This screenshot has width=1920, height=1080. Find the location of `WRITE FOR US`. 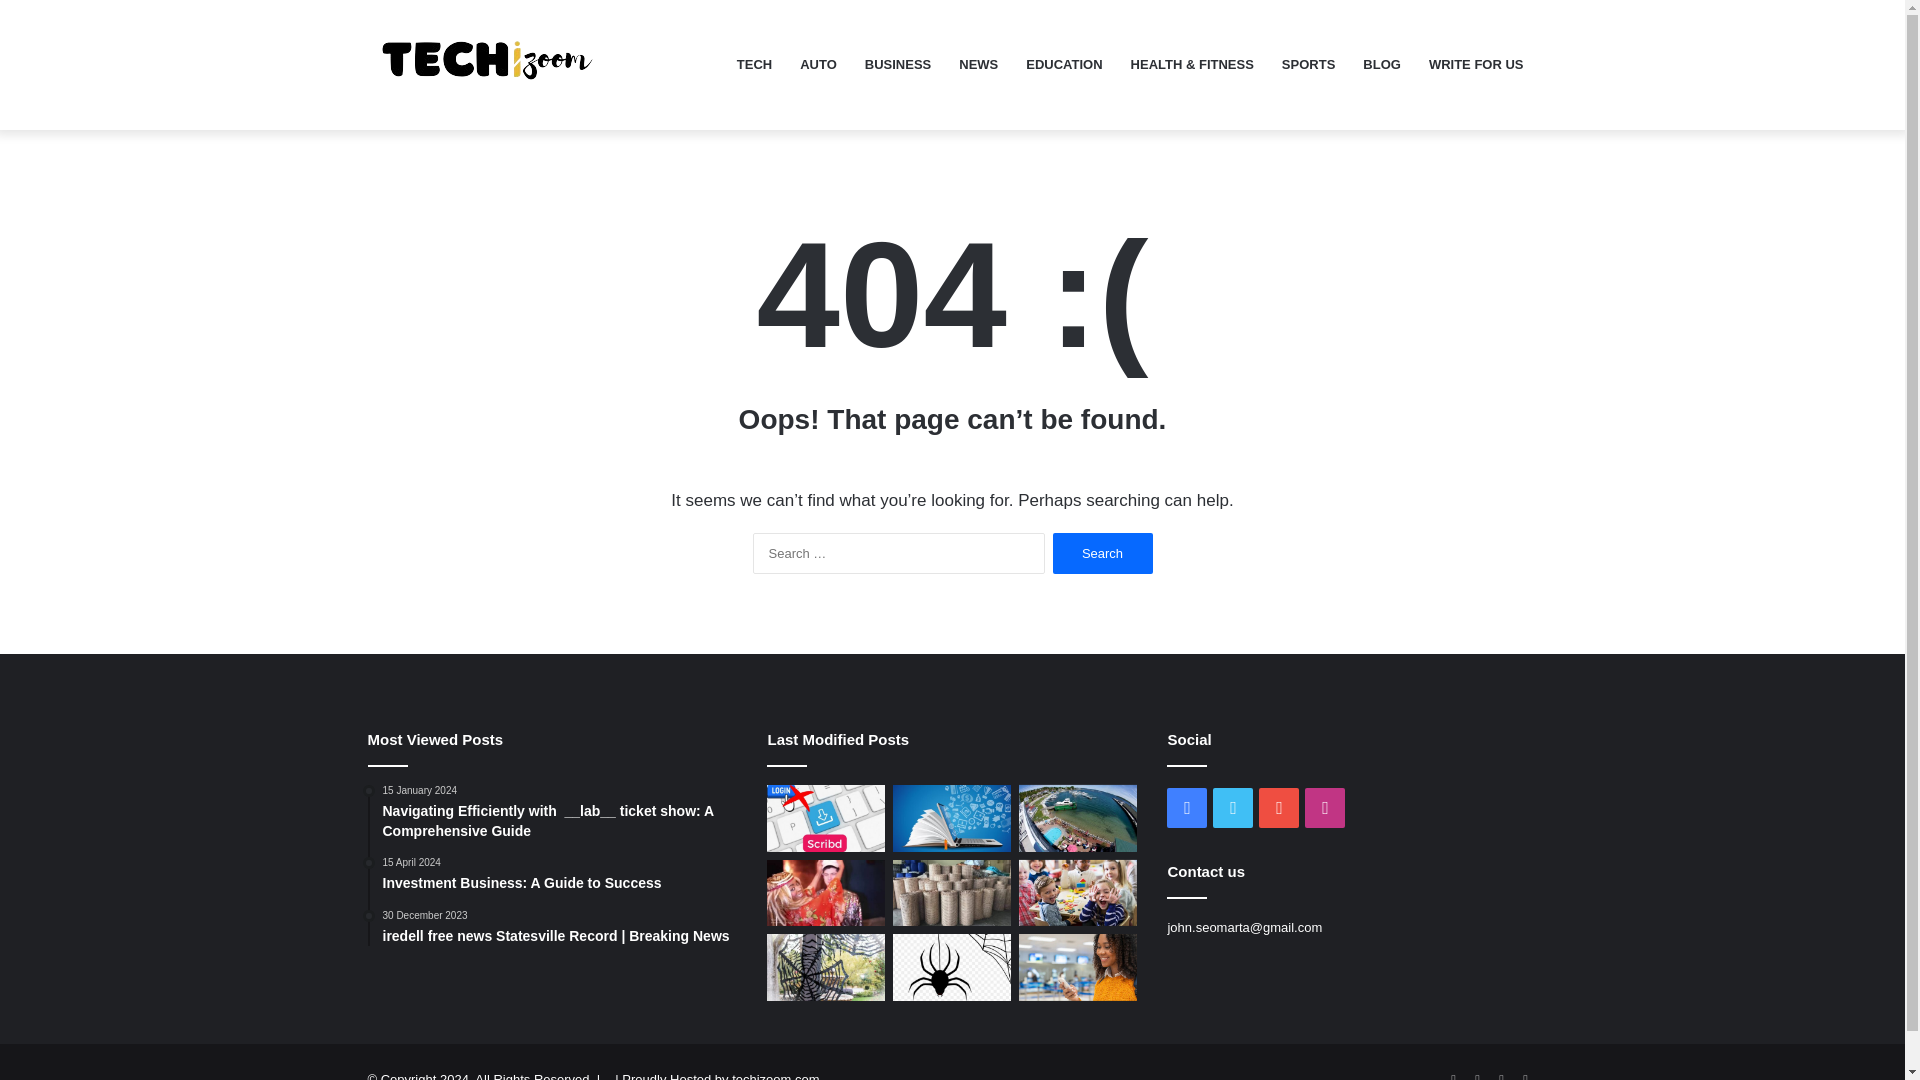

WRITE FOR US is located at coordinates (1476, 64).